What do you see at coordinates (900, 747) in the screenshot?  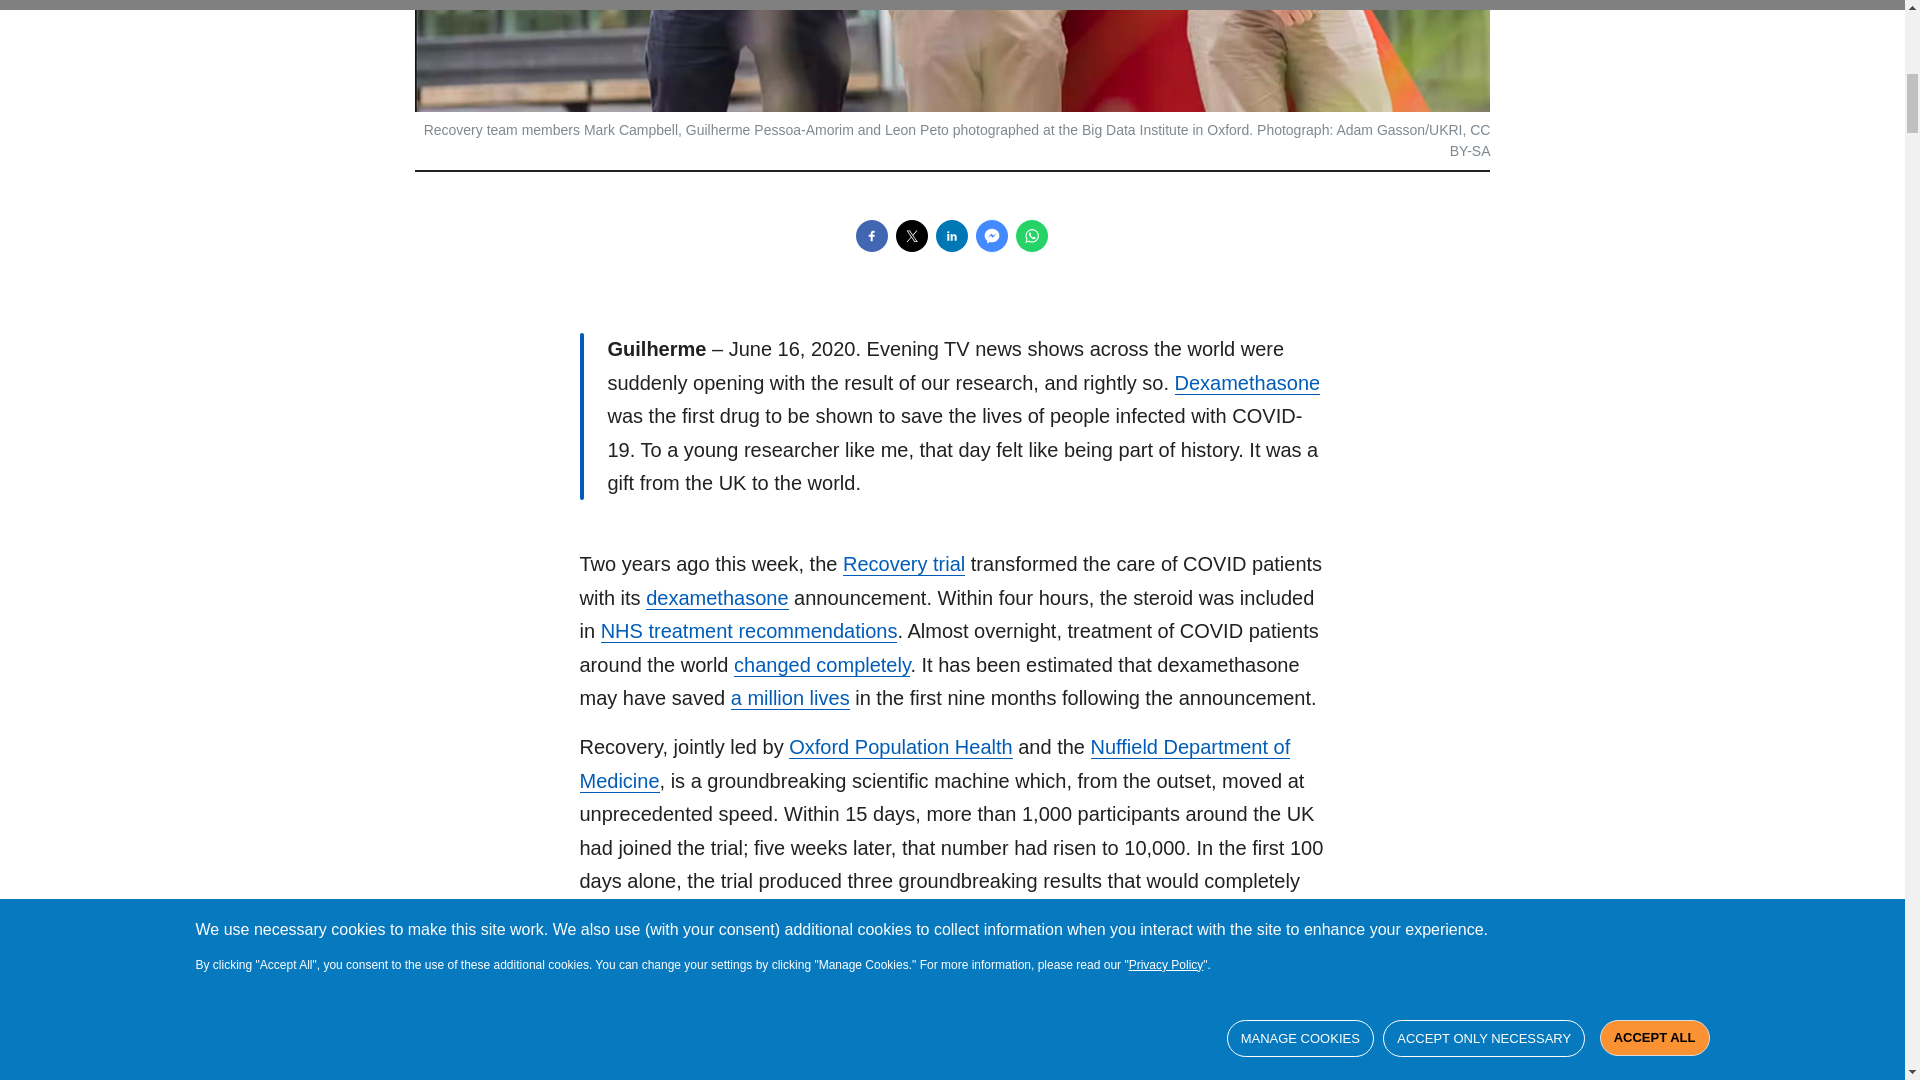 I see `Oxford Population Health` at bounding box center [900, 747].